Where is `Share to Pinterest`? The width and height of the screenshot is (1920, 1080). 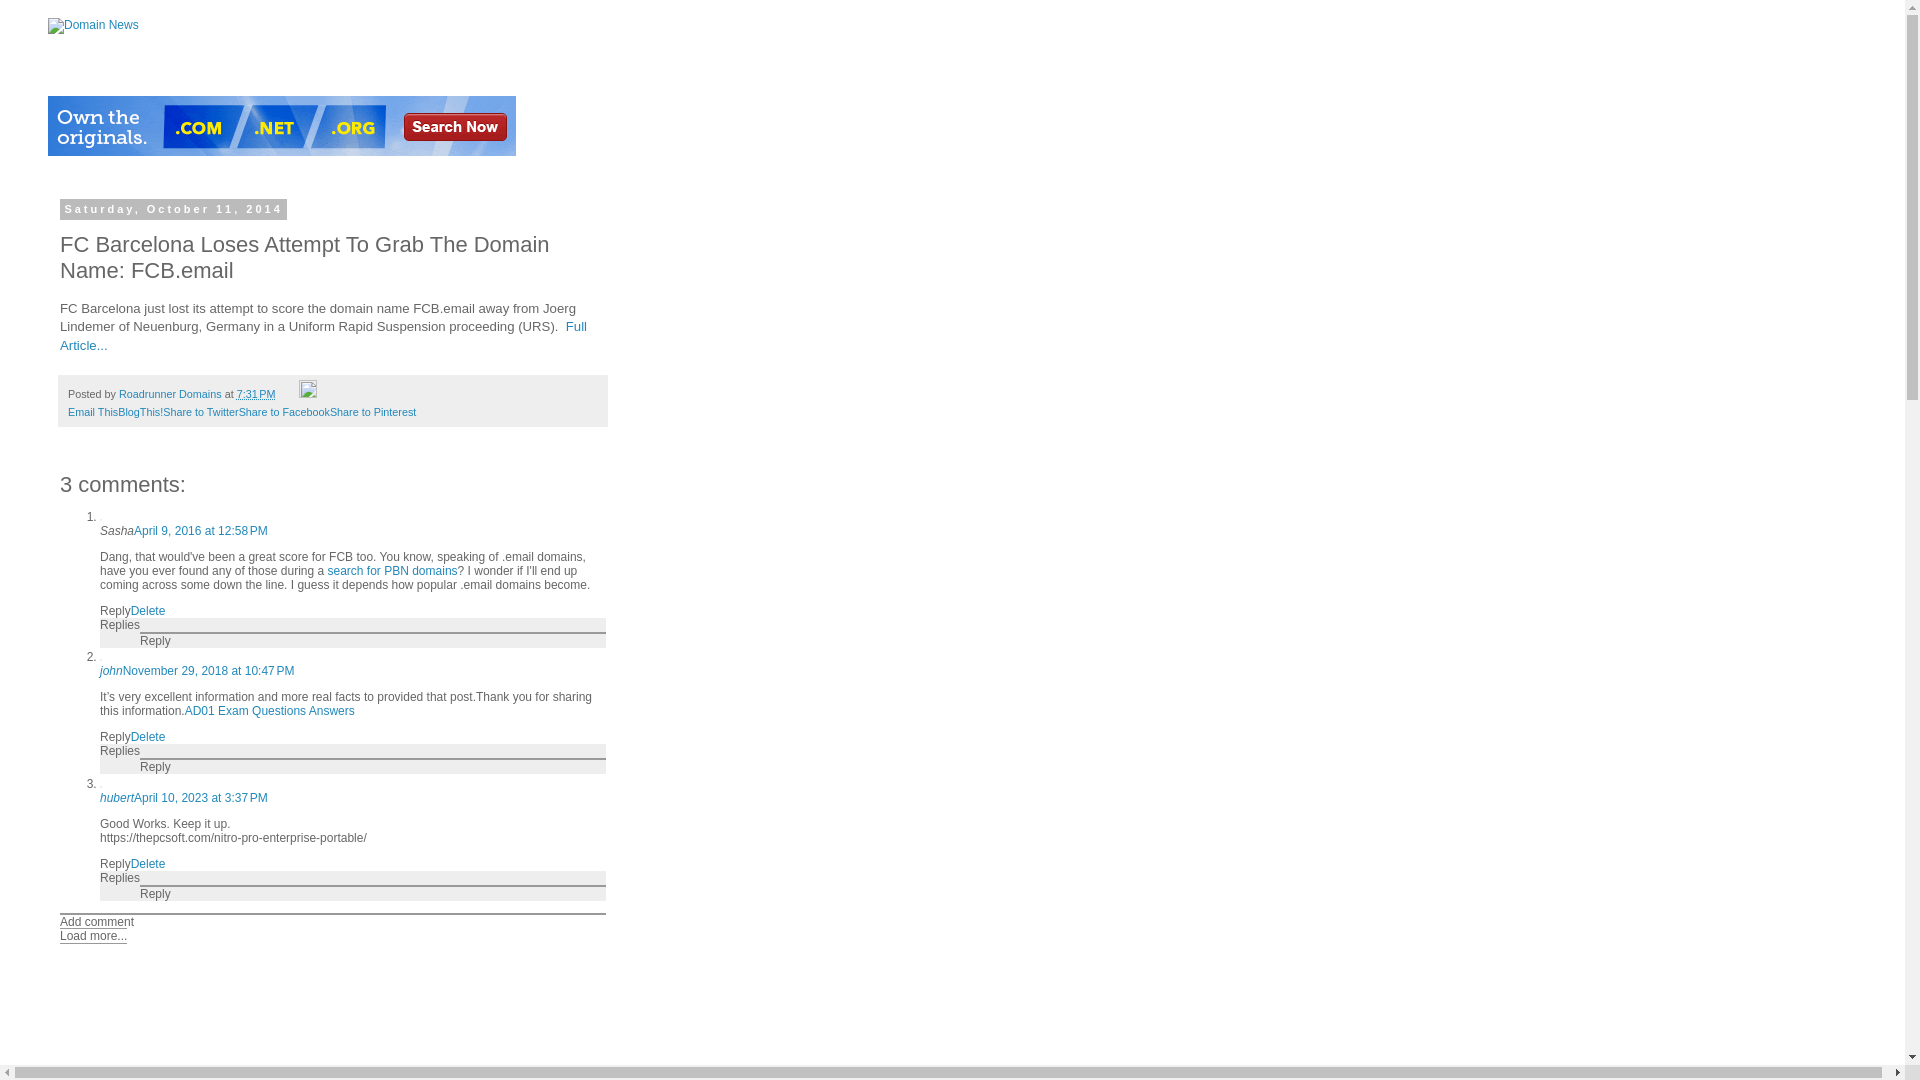 Share to Pinterest is located at coordinates (373, 412).